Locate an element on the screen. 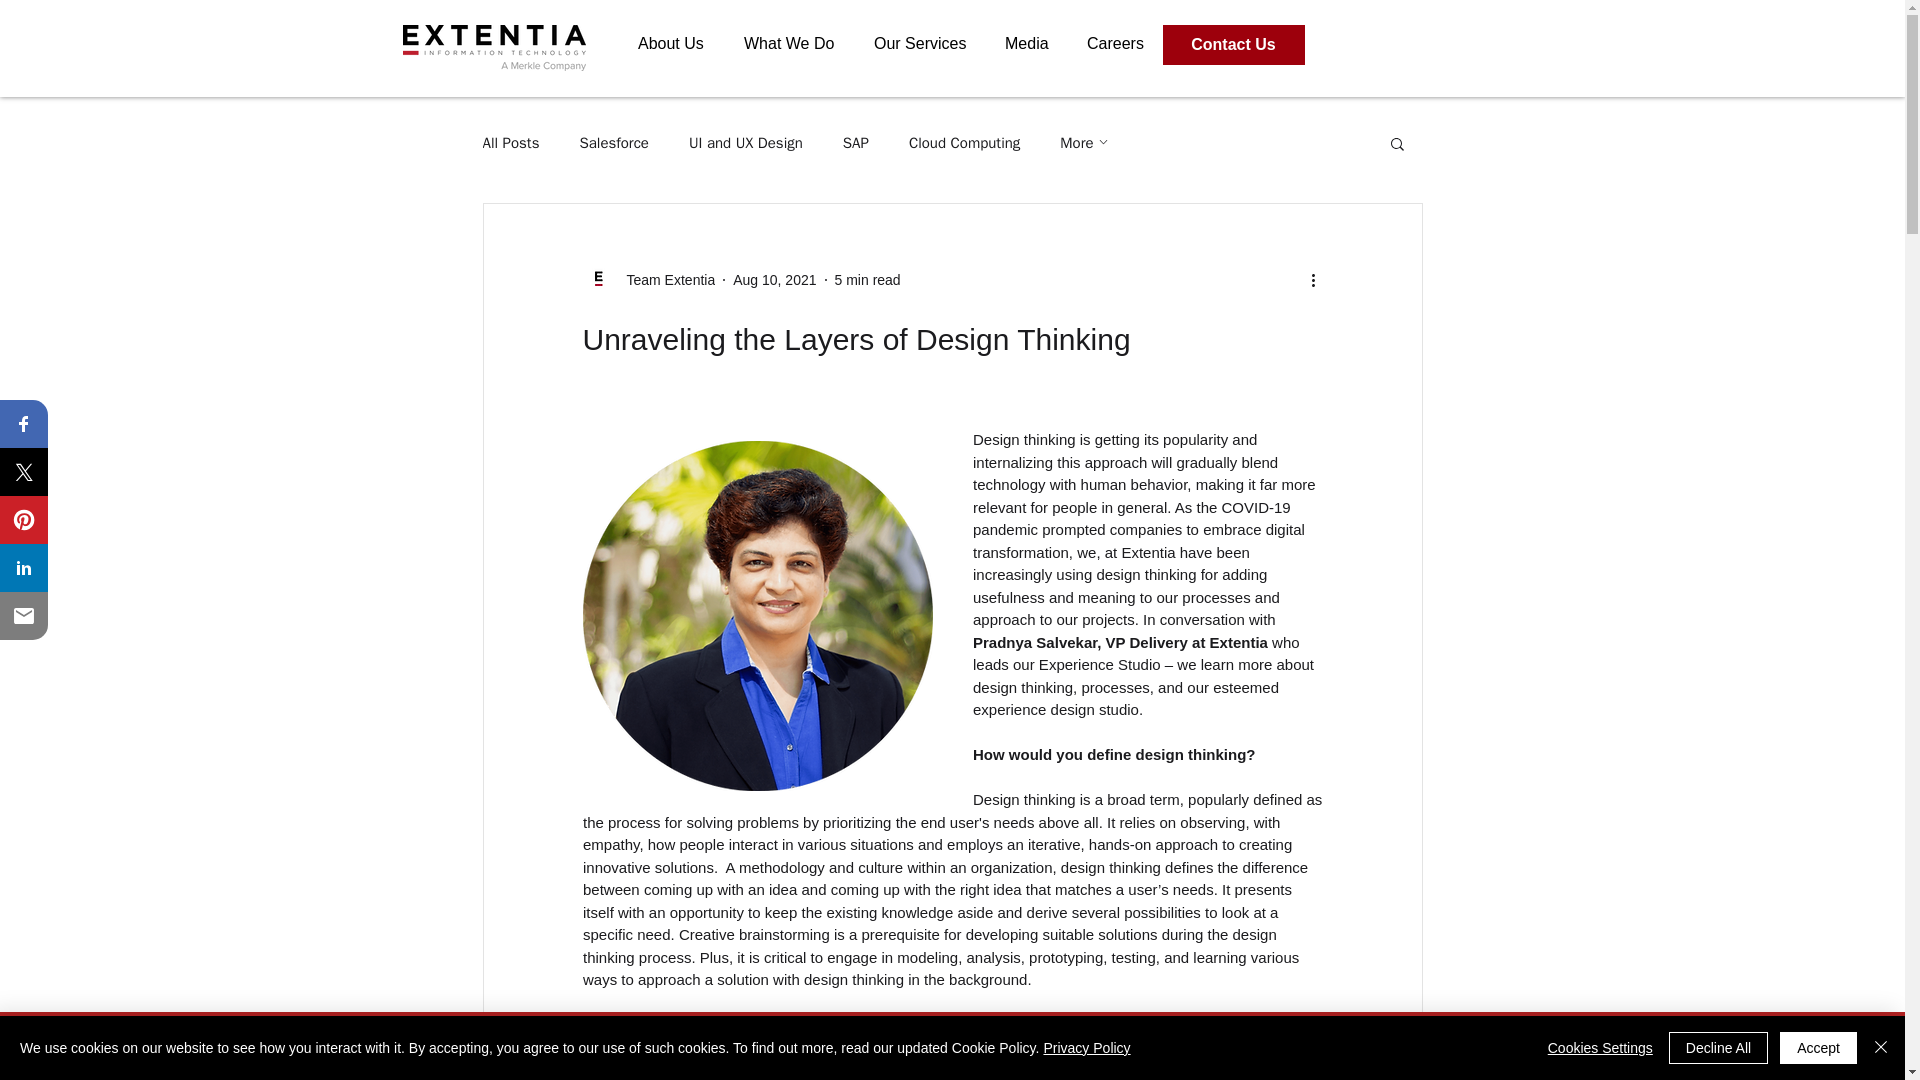 The image size is (1920, 1080). Team Extentia is located at coordinates (664, 280).